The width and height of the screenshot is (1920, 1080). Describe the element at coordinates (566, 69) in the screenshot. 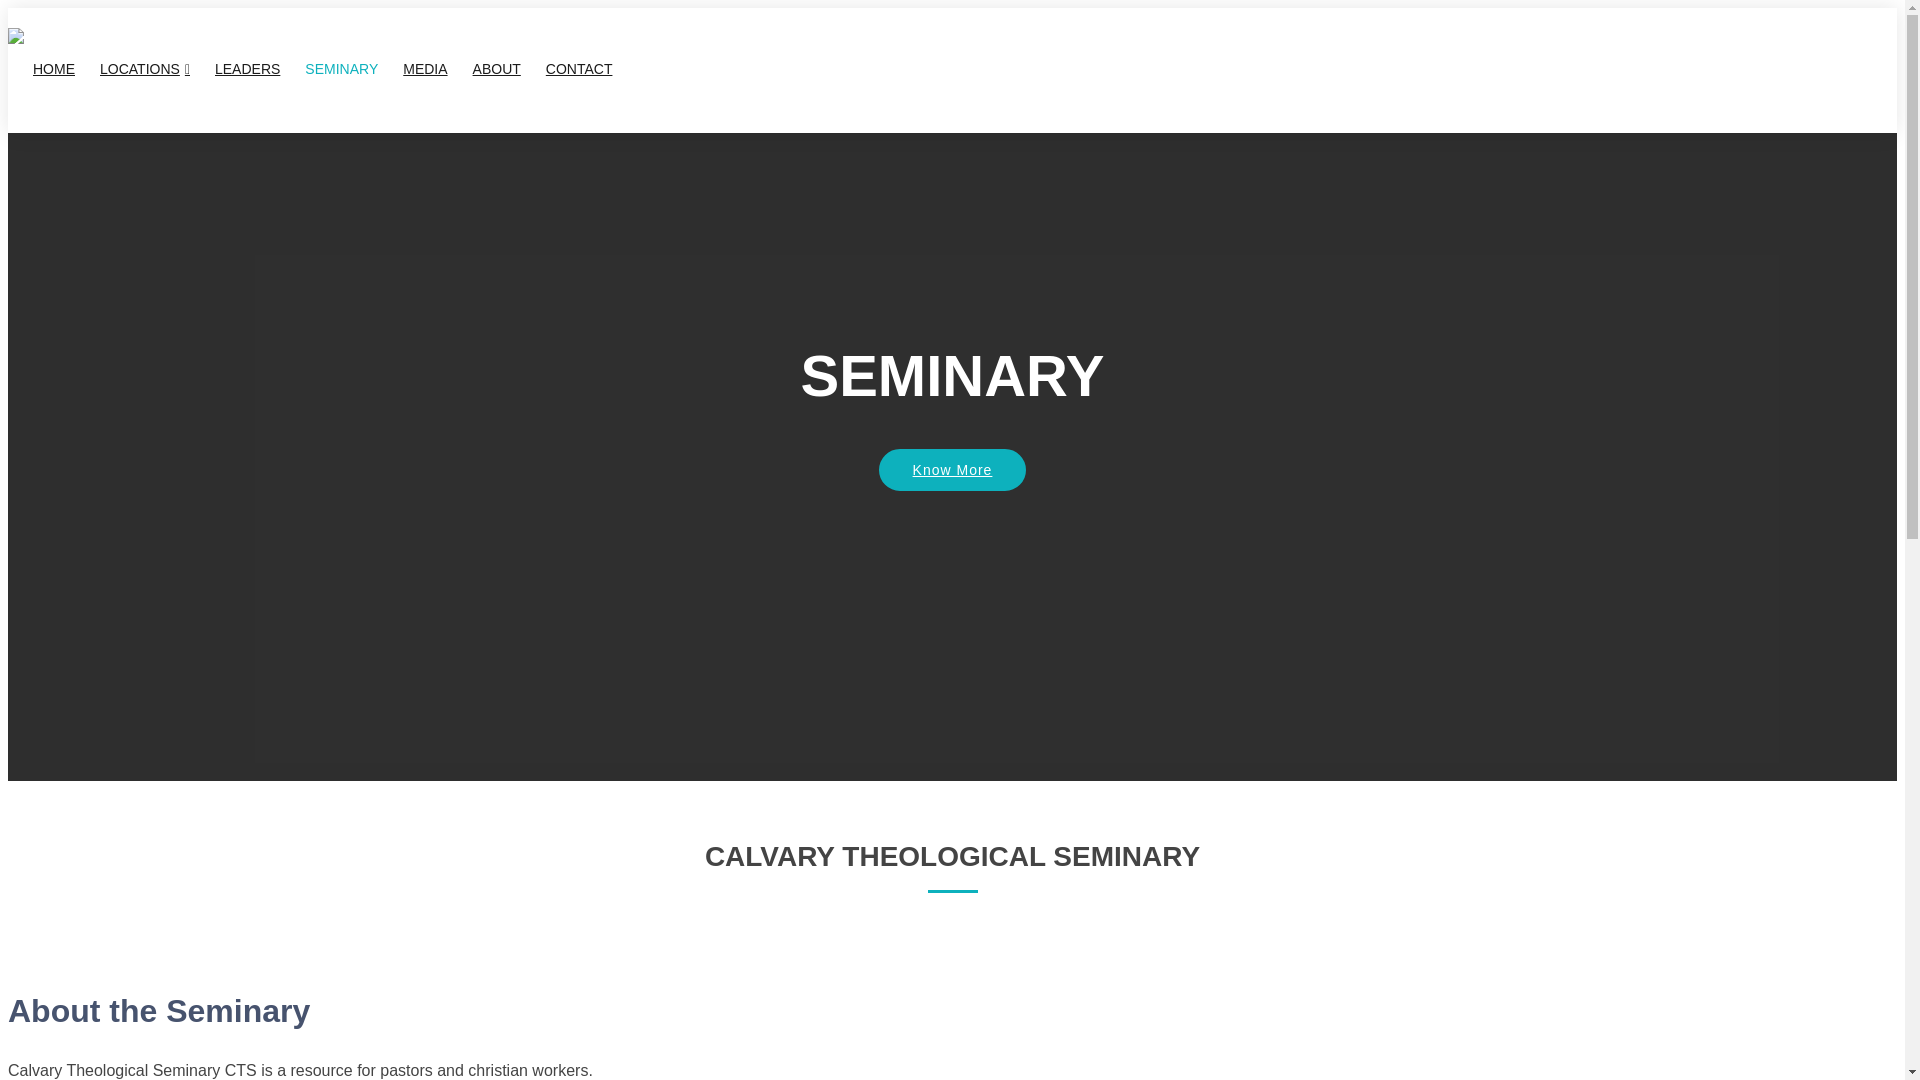

I see `CONTACT` at that location.